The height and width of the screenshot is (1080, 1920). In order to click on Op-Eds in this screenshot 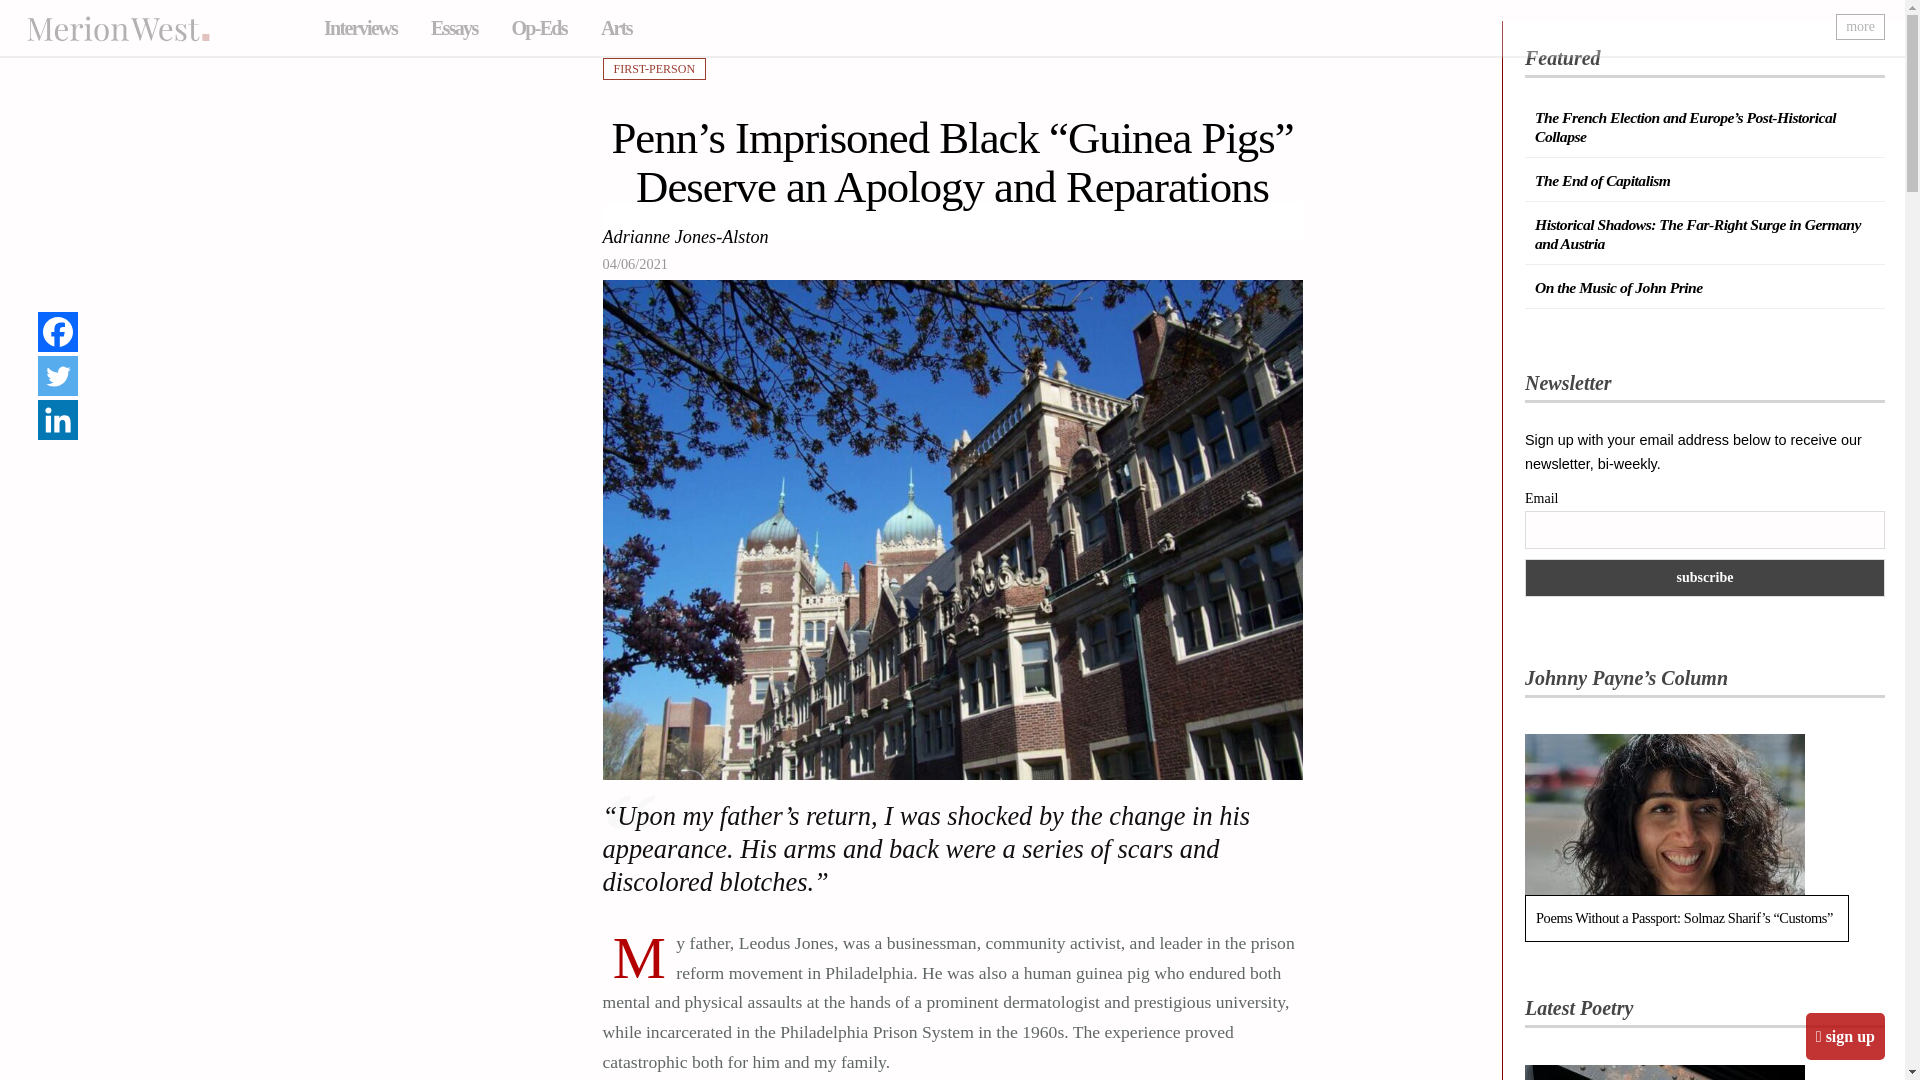, I will do `click(538, 28)`.